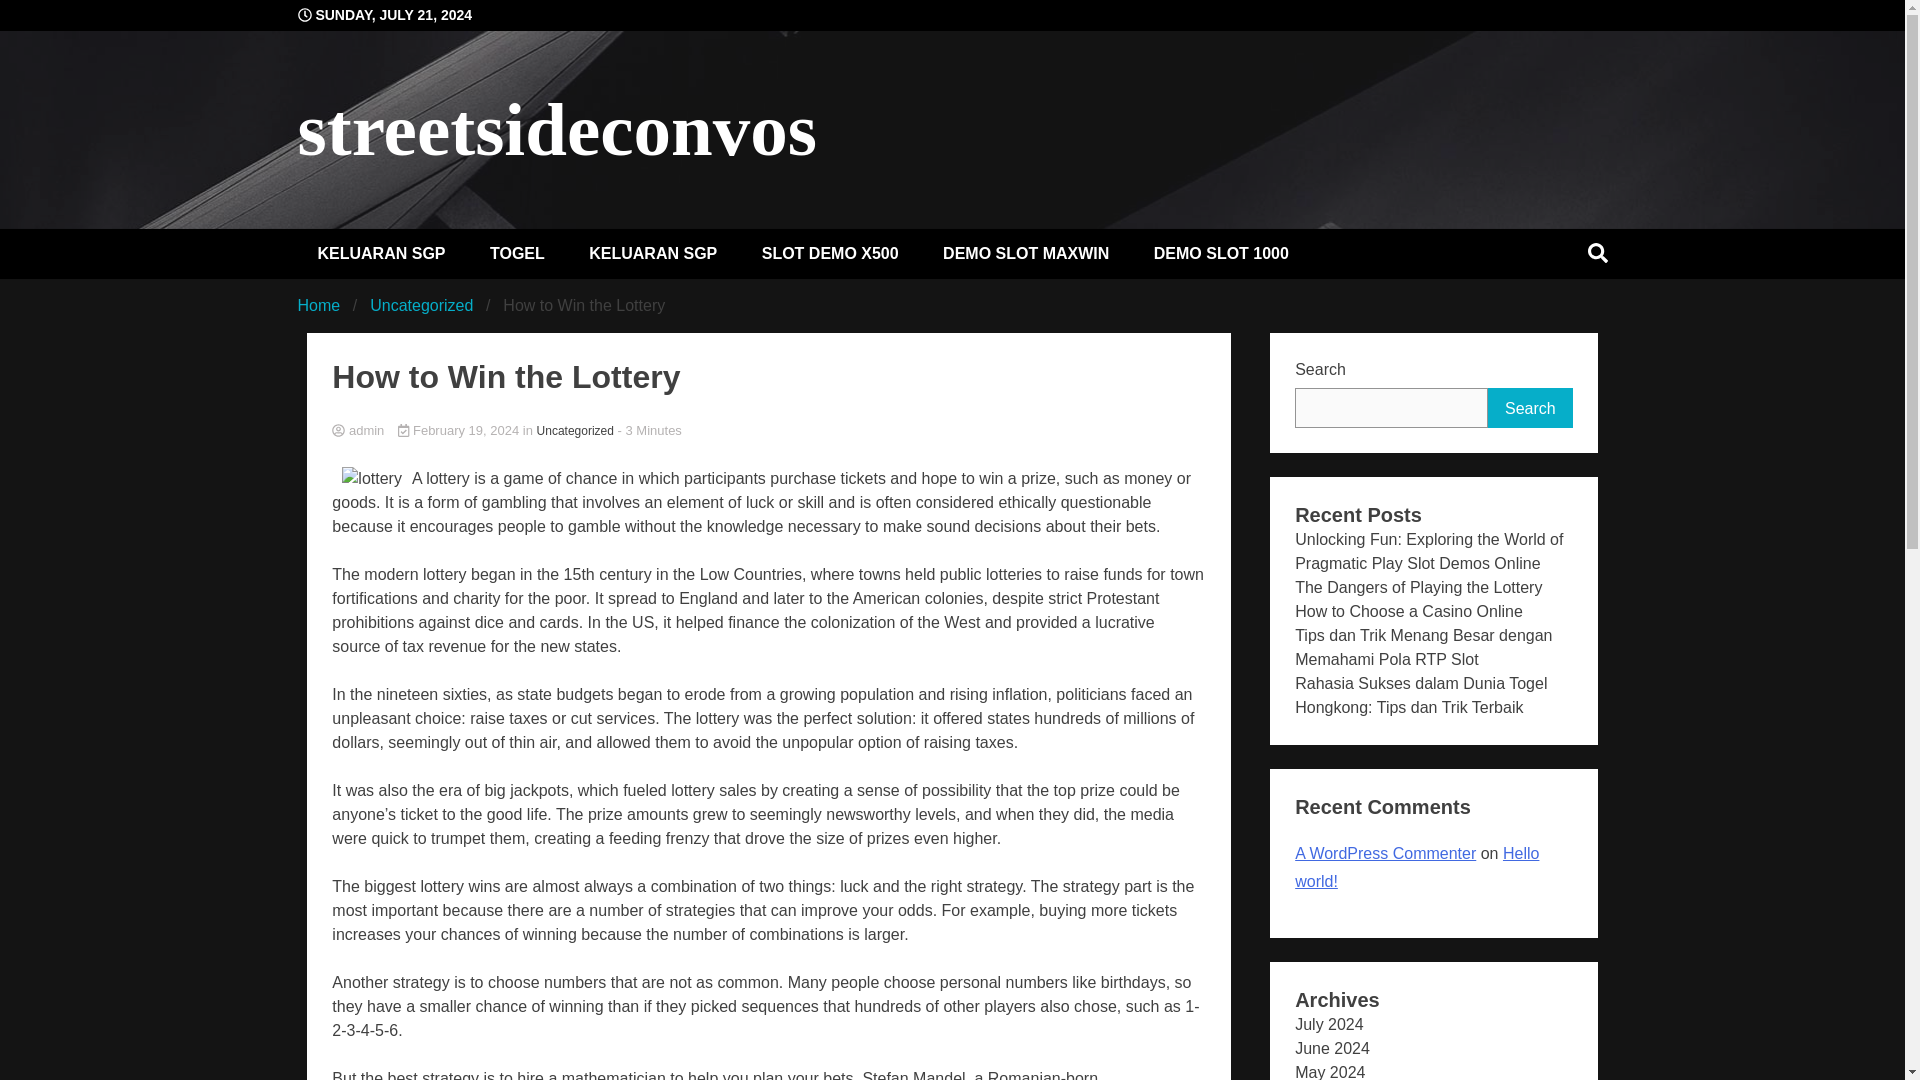 The width and height of the screenshot is (1920, 1080). Describe the element at coordinates (319, 304) in the screenshot. I see `Home` at that location.